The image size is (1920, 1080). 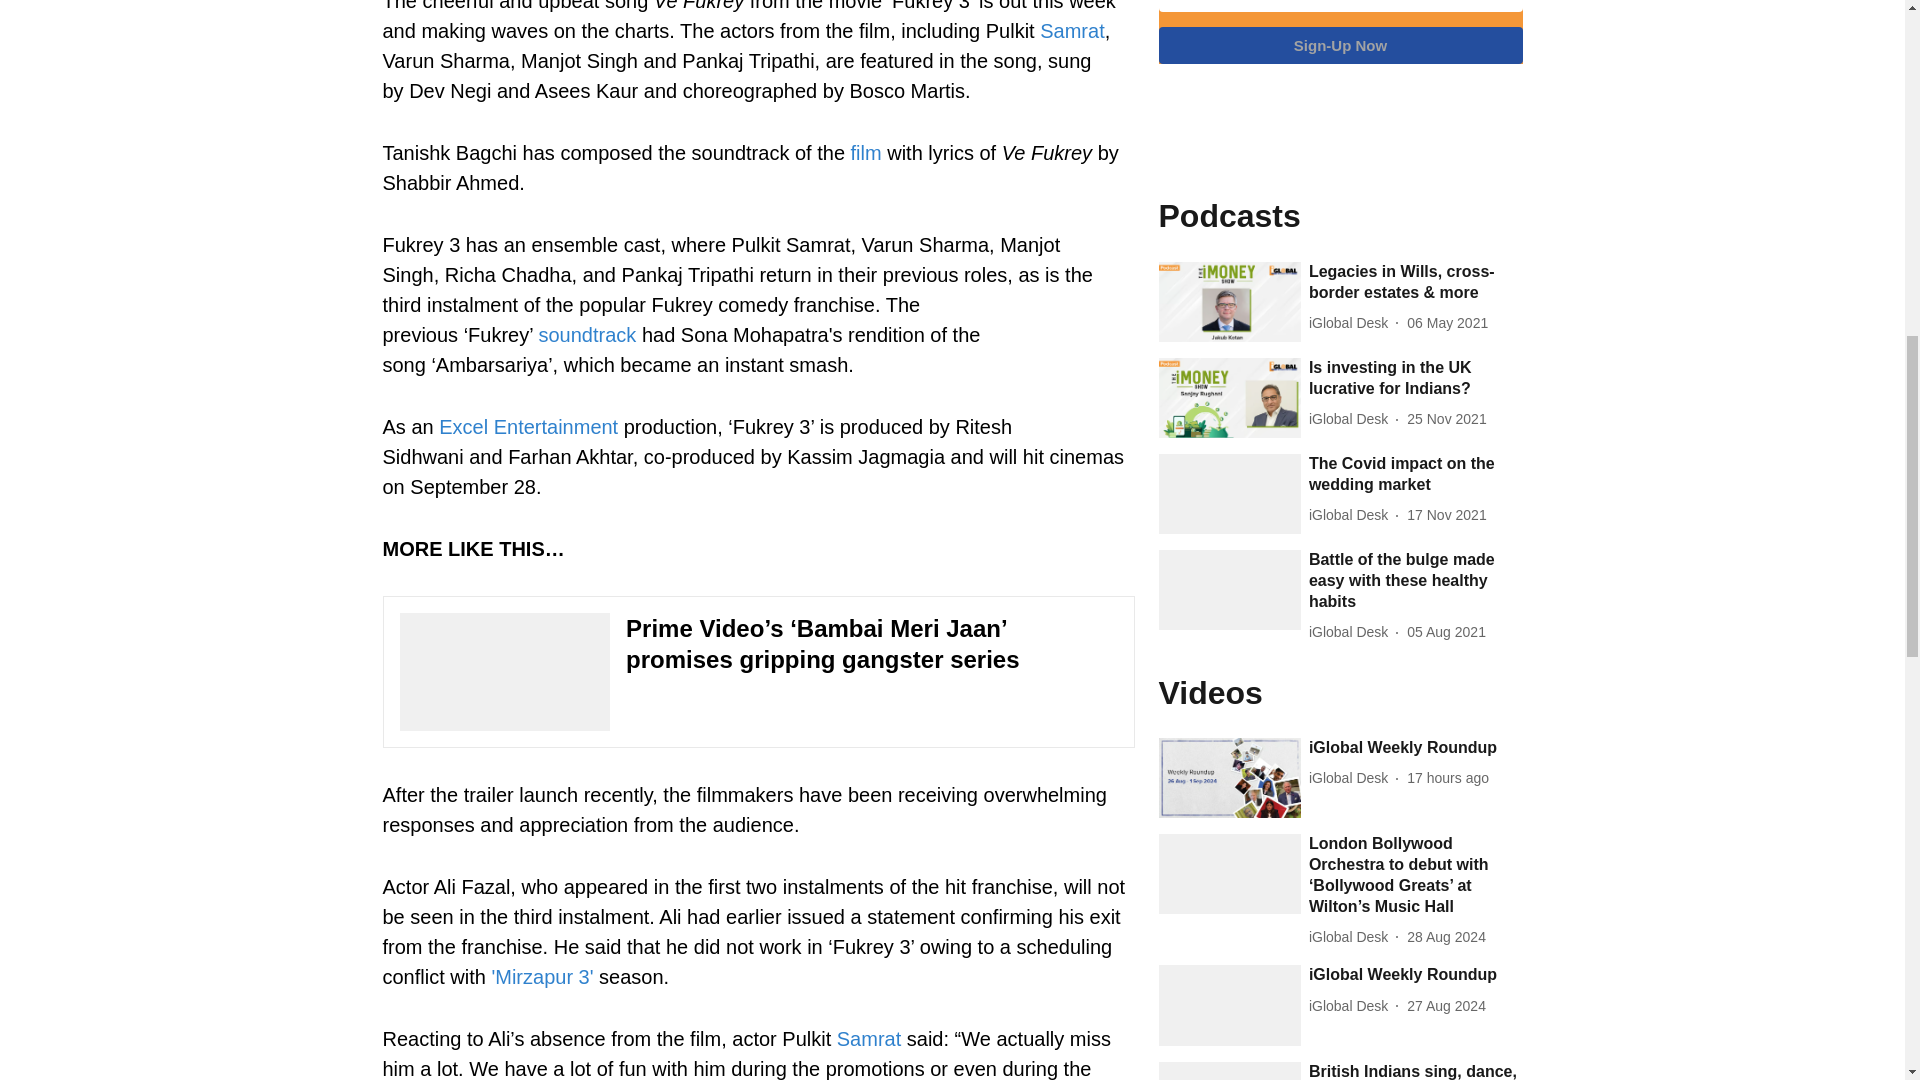 I want to click on 2021-05-06 08:46, so click(x=1448, y=323).